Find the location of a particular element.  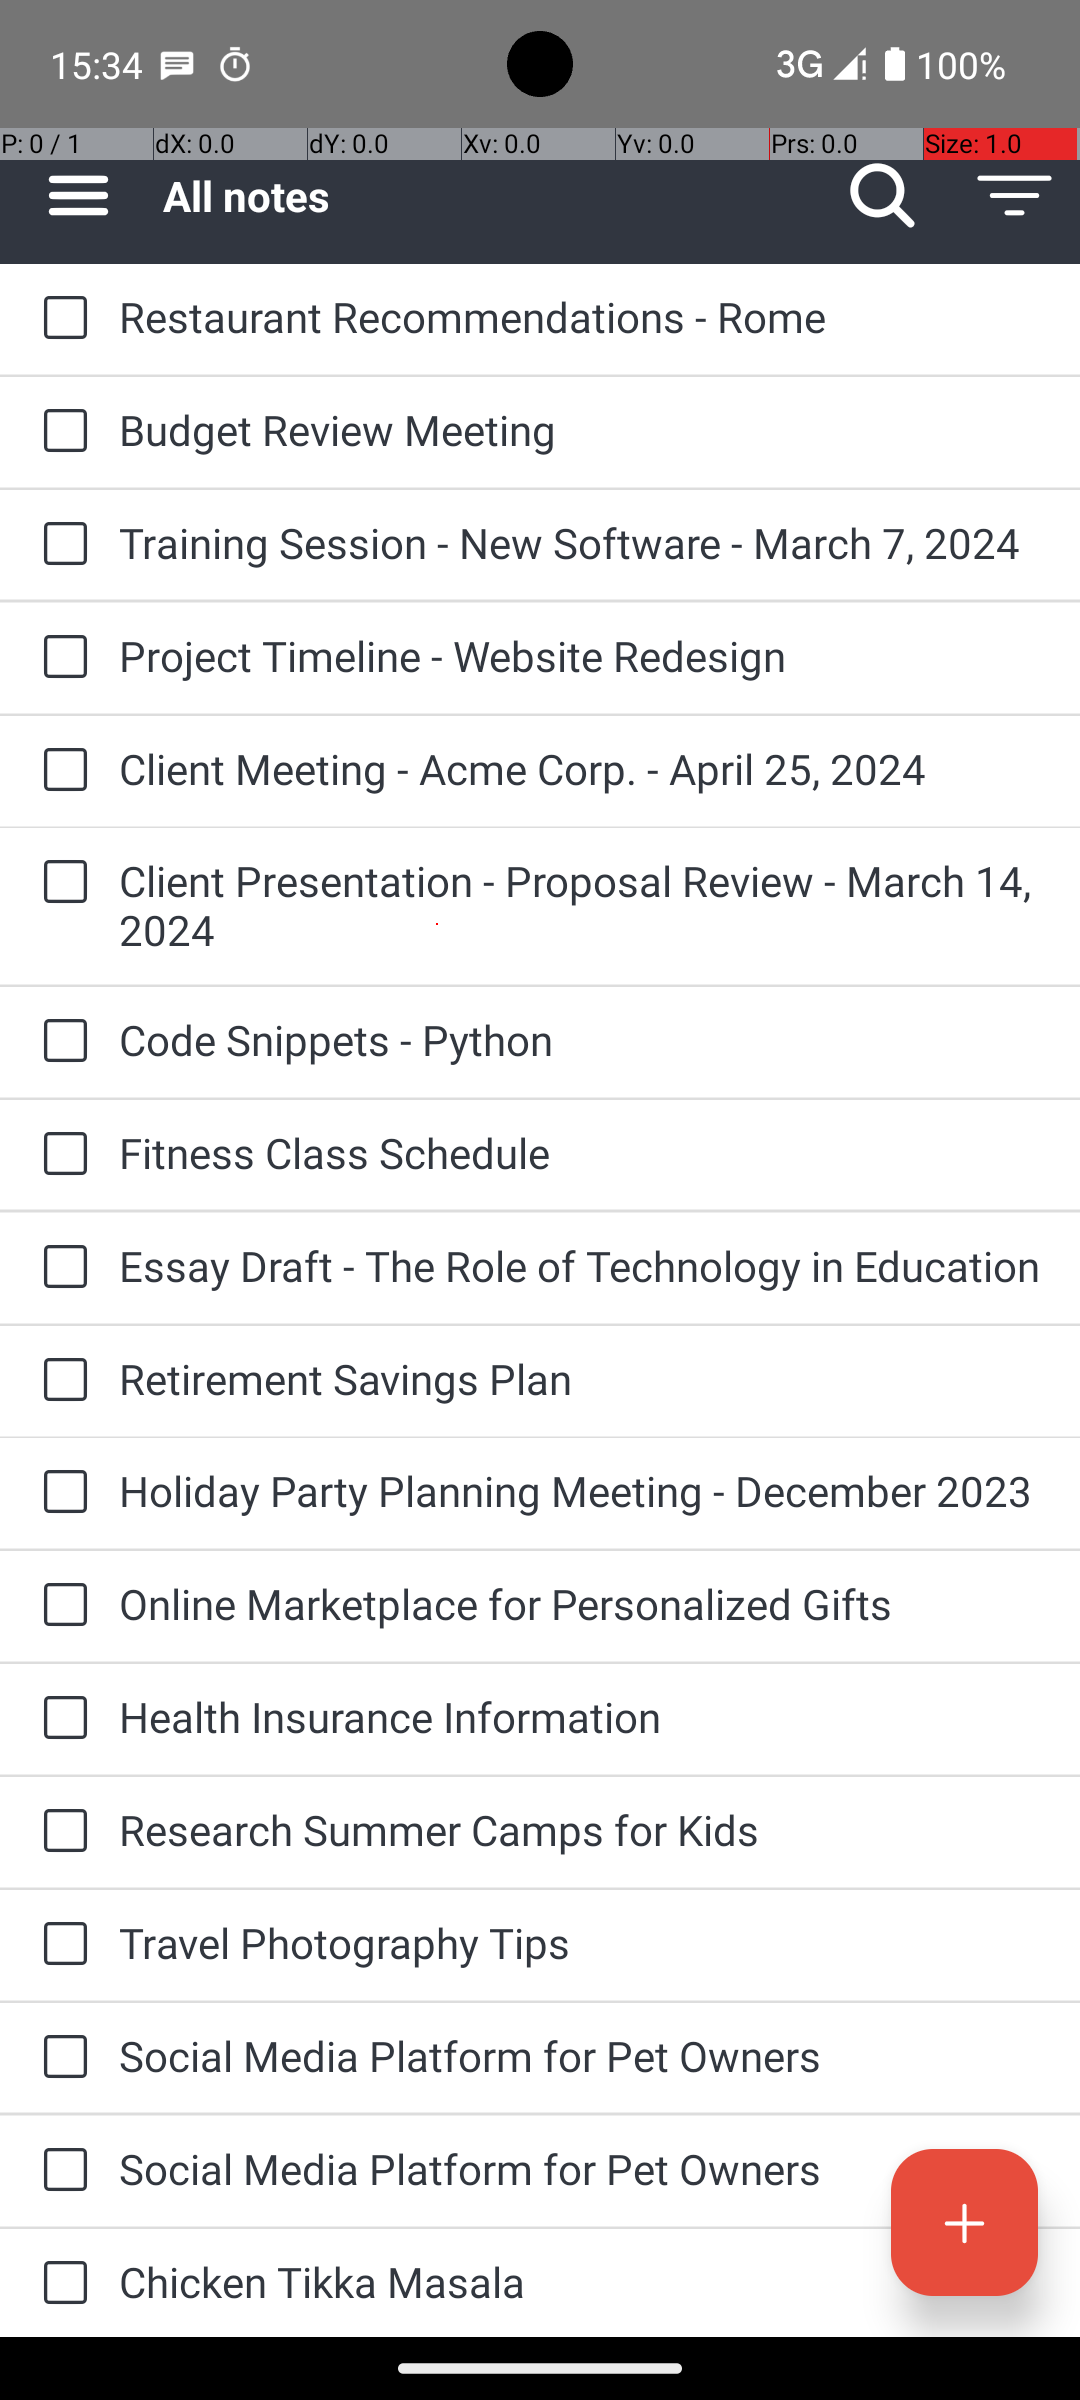

Training Session - New Software - March 7, 2024 is located at coordinates (580, 542).